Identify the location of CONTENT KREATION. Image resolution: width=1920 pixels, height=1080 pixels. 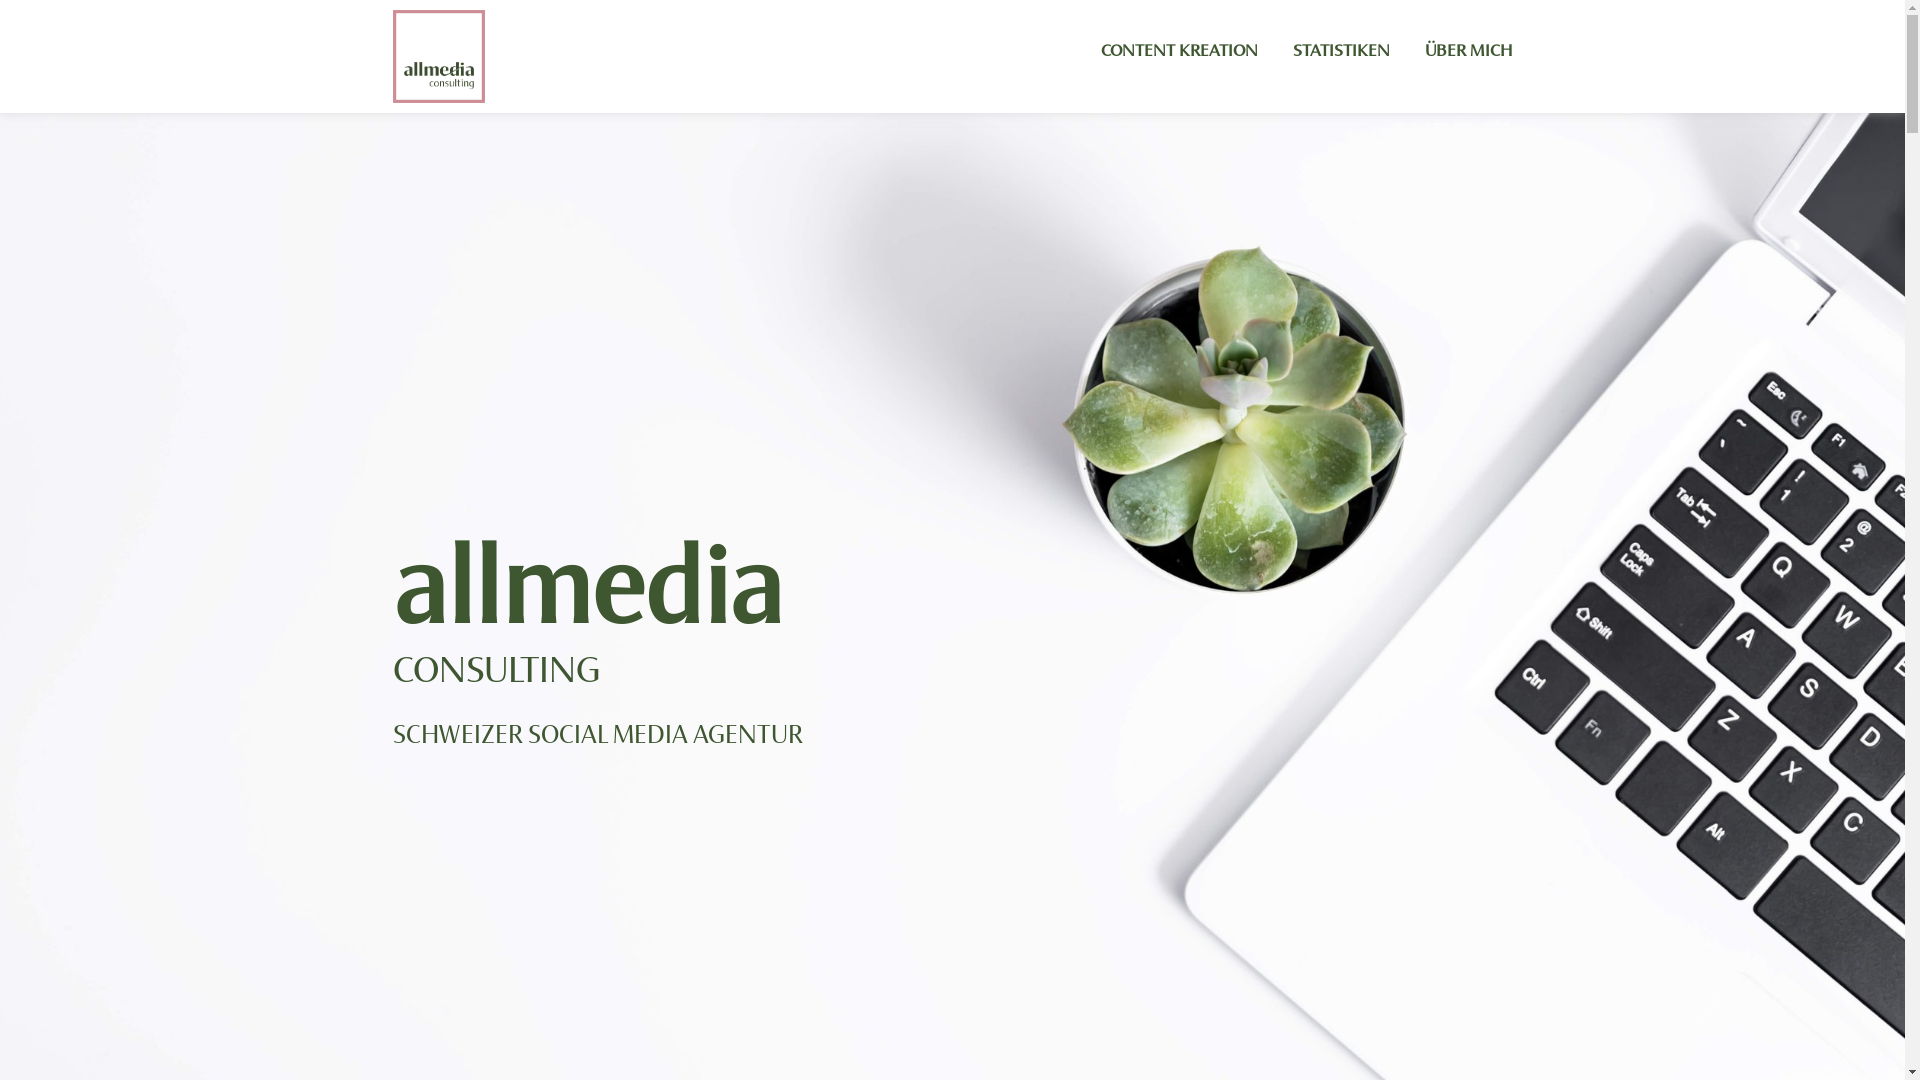
(1180, 52).